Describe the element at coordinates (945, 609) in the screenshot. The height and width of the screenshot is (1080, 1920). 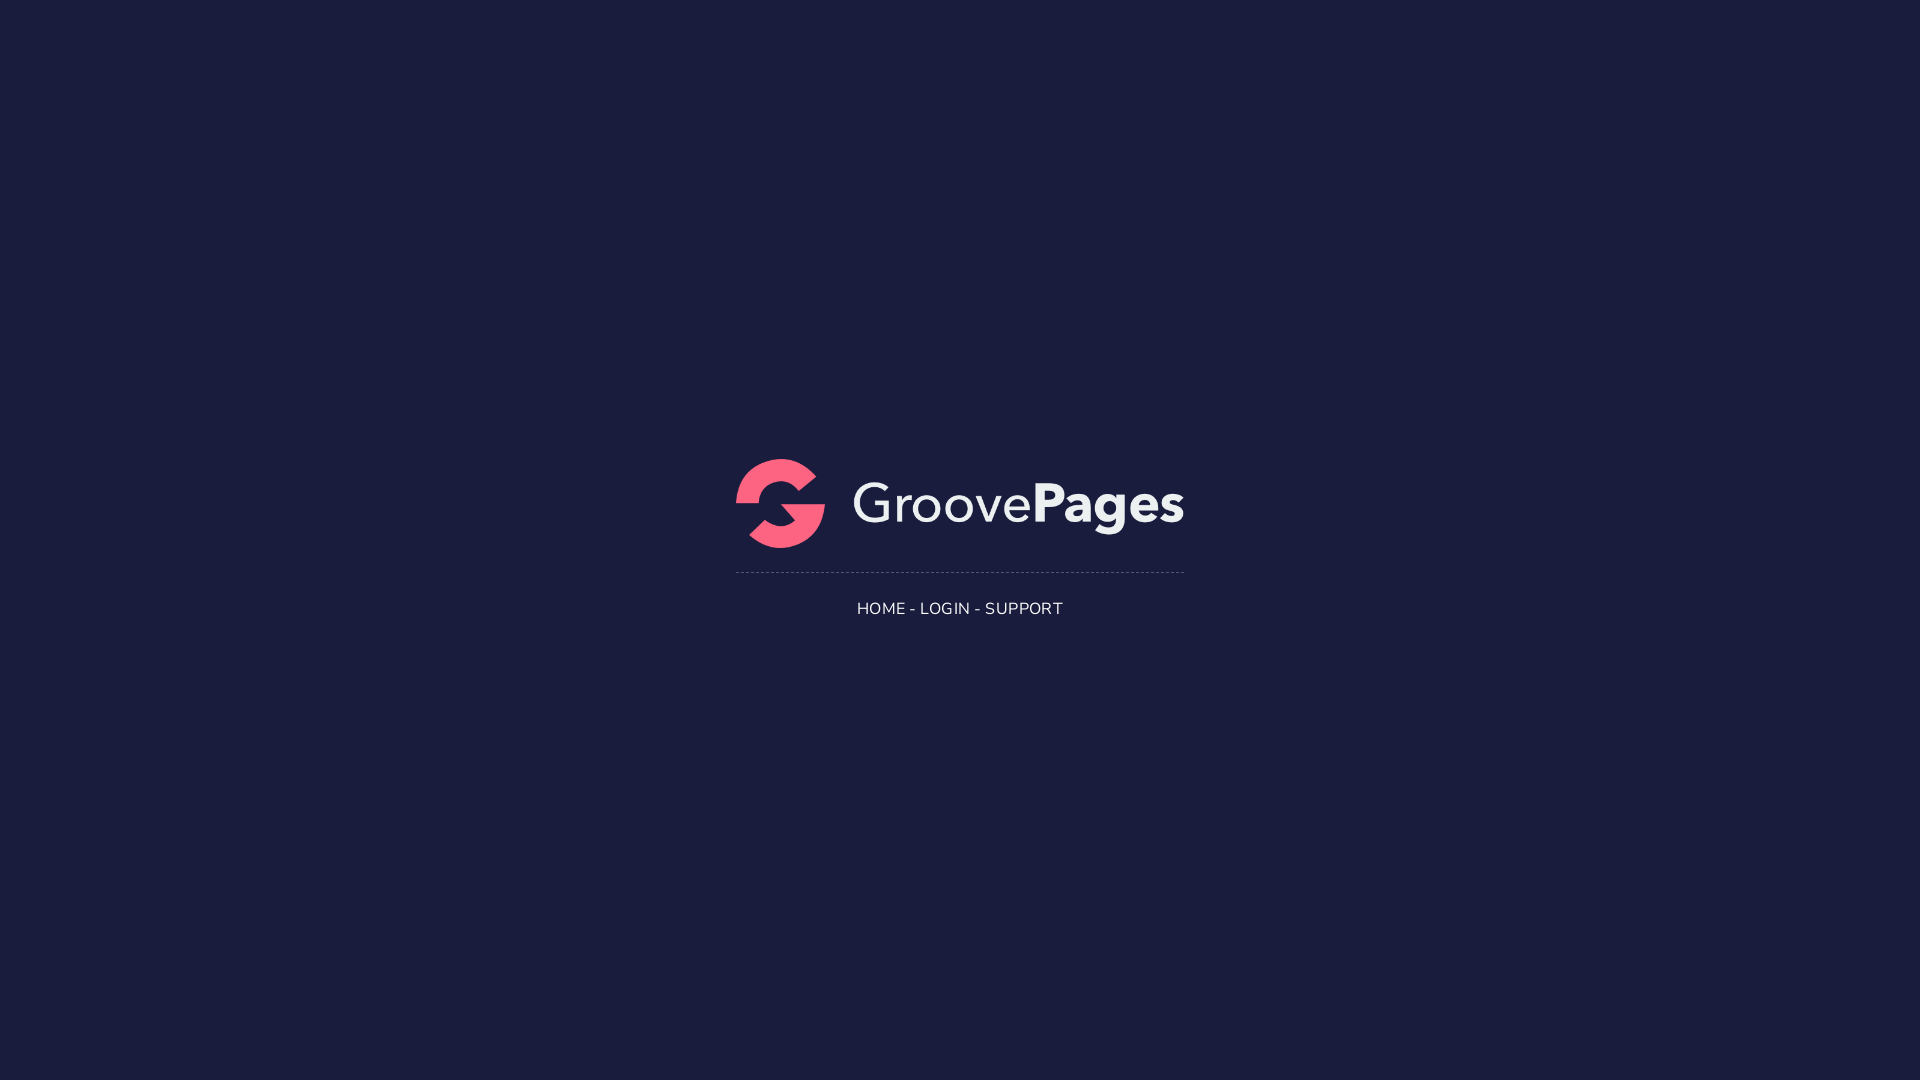
I see `LOGIN` at that location.